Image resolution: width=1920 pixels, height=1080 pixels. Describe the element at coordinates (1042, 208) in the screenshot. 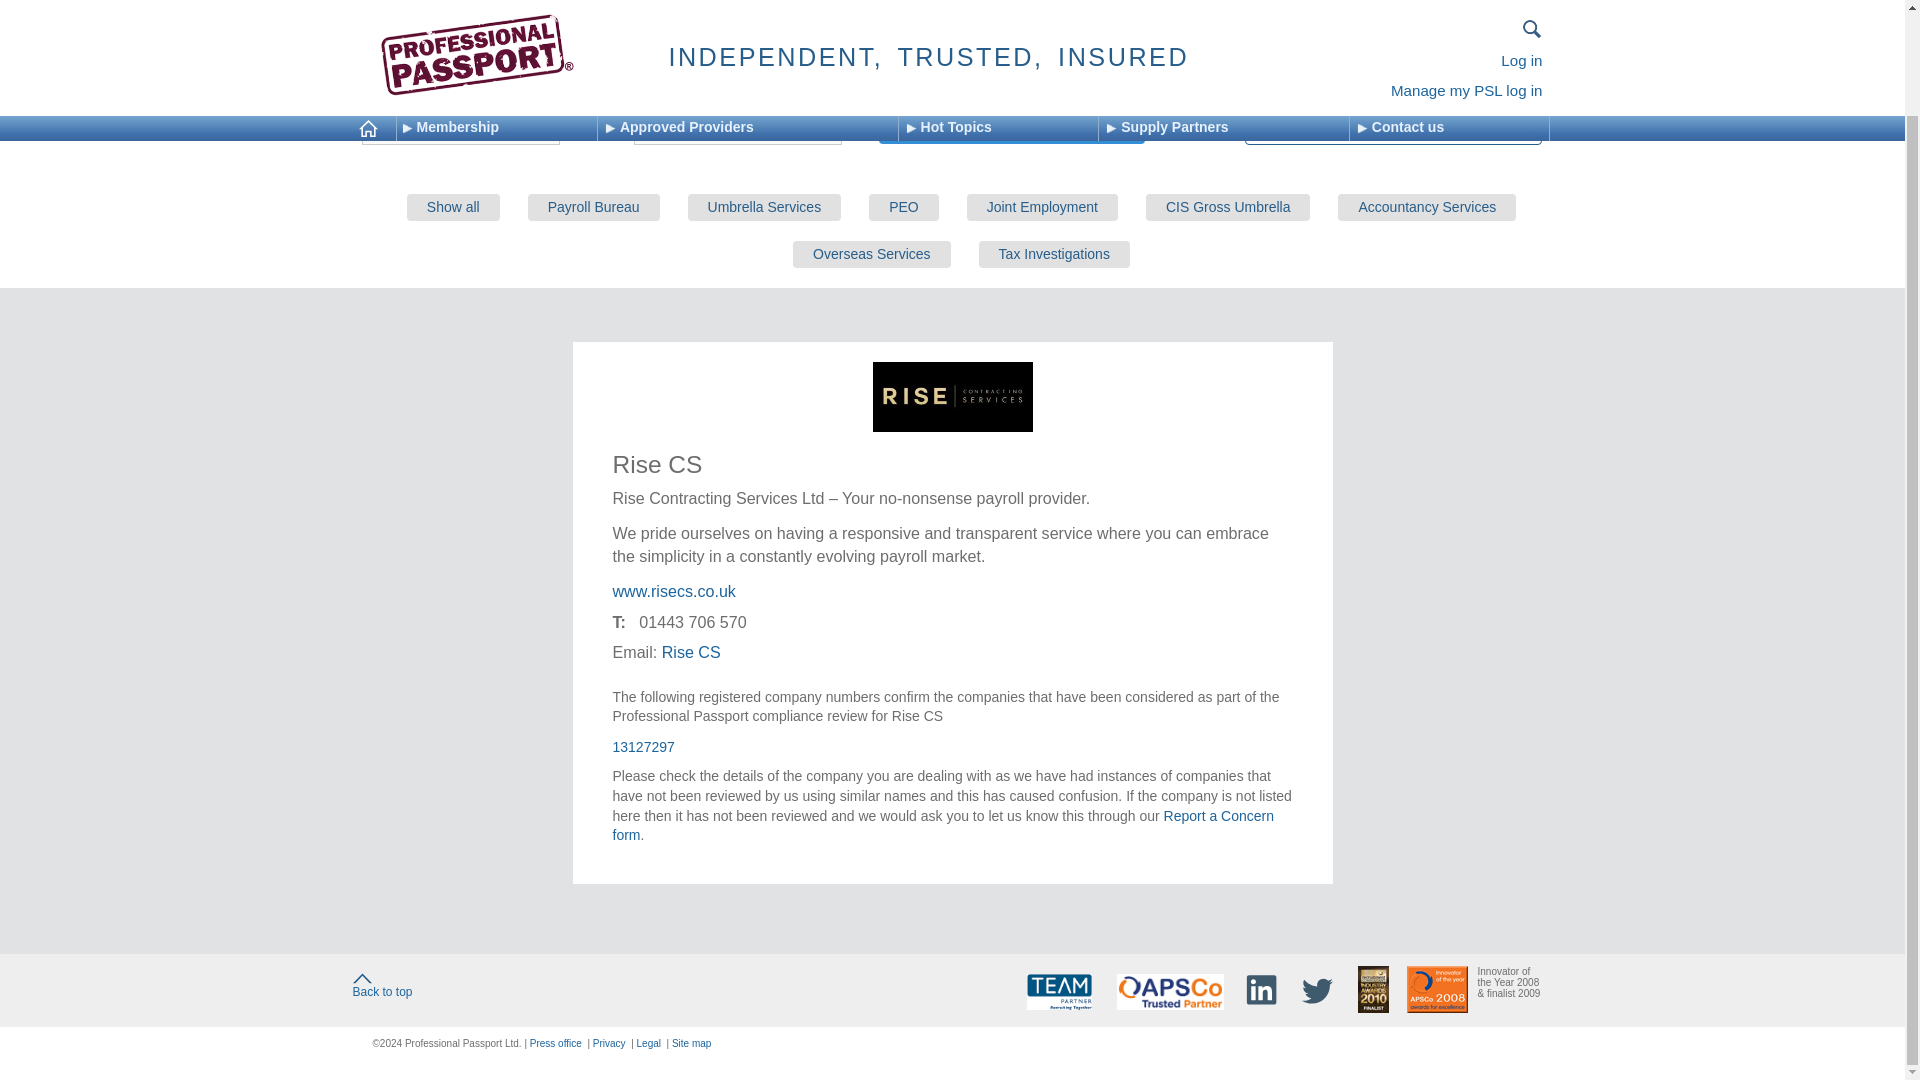

I see `Joint Employment` at that location.